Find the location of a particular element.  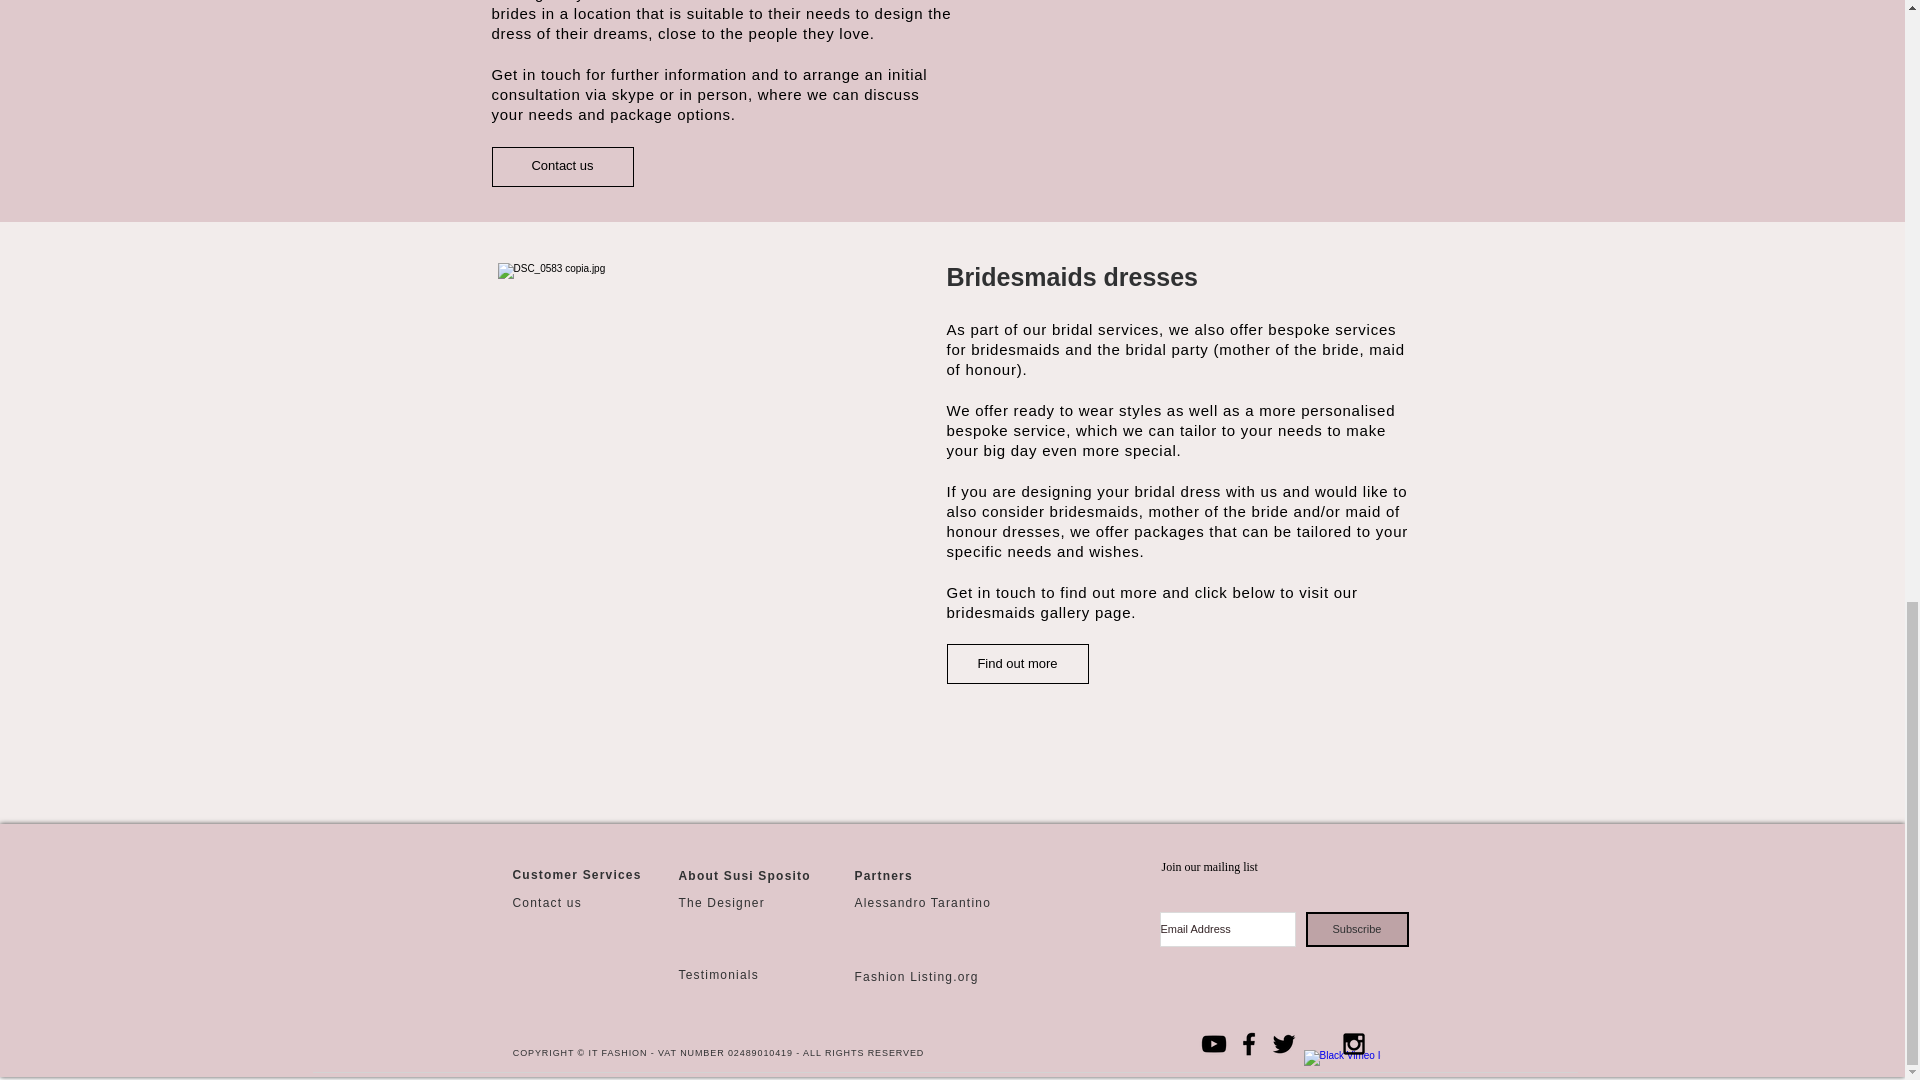

Contact us is located at coordinates (562, 165).